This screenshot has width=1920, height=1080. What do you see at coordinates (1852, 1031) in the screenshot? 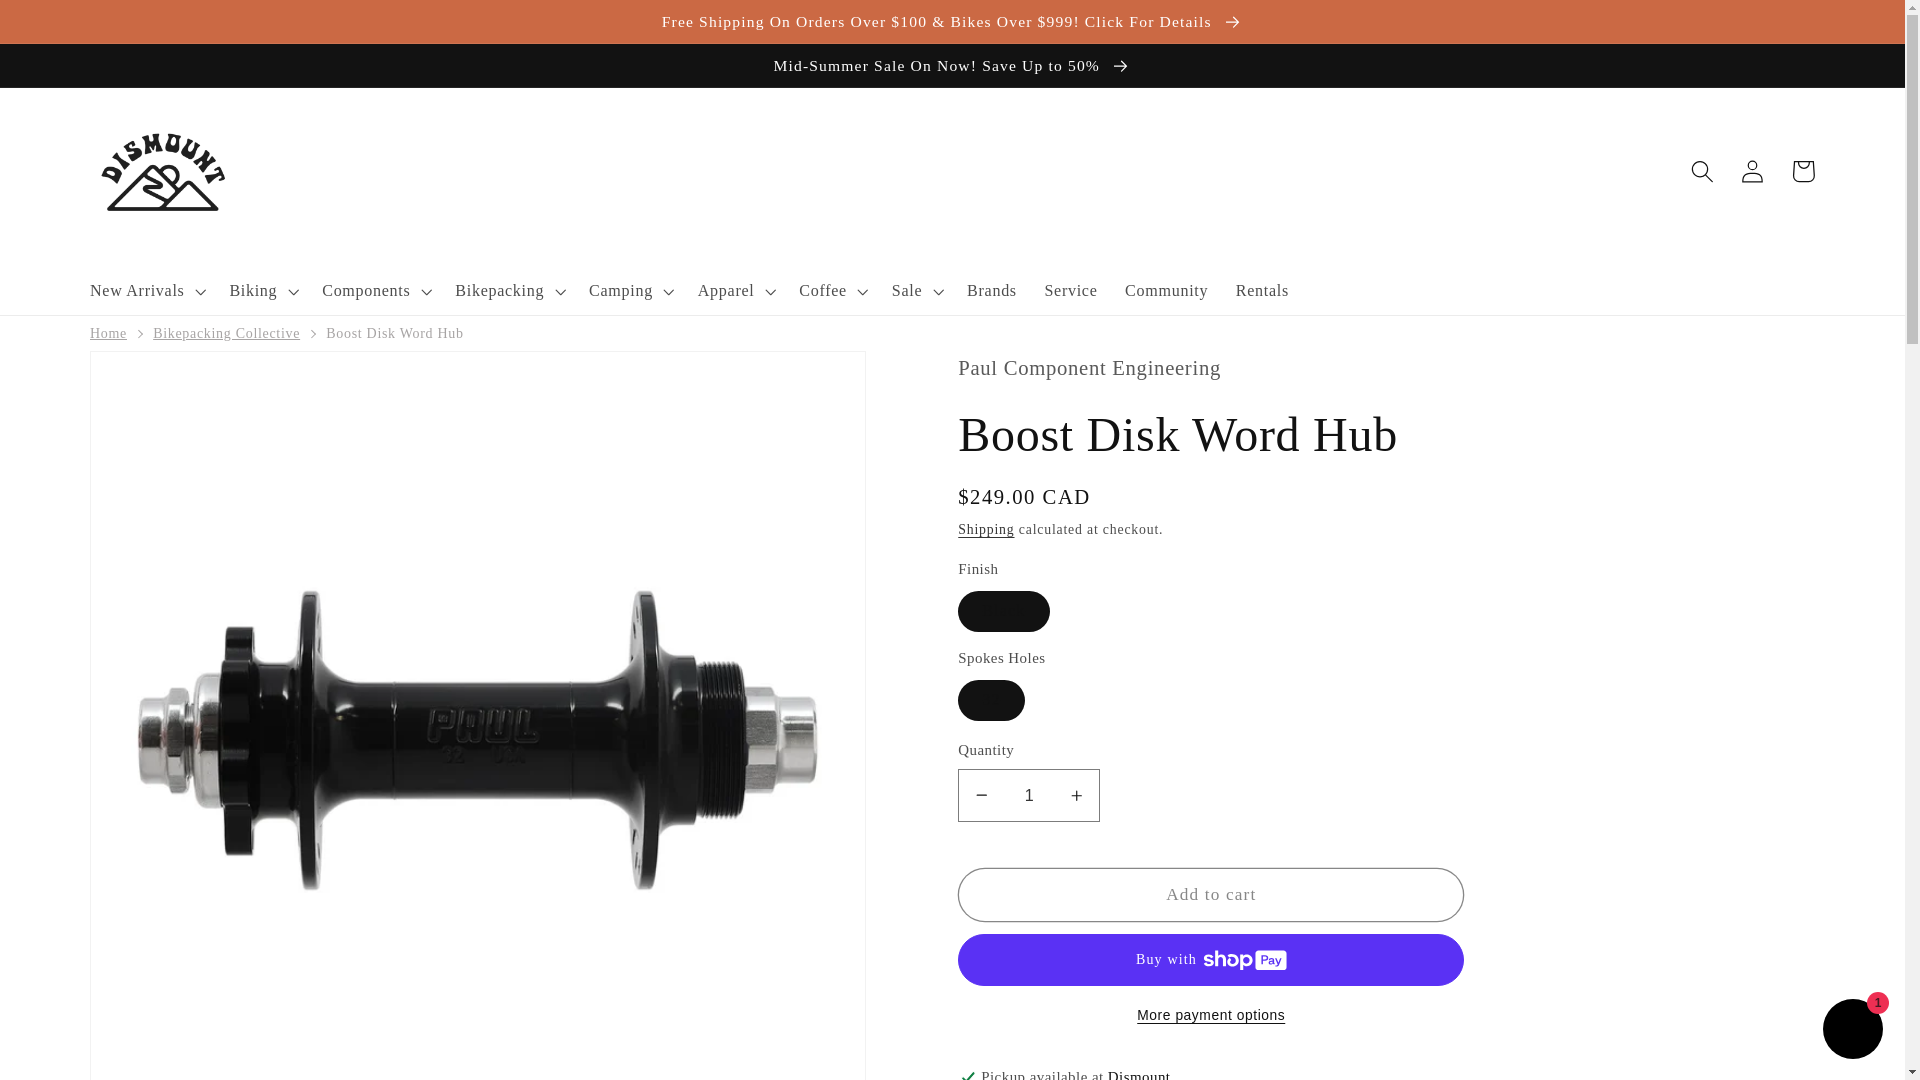
I see `Shopify online store chat` at bounding box center [1852, 1031].